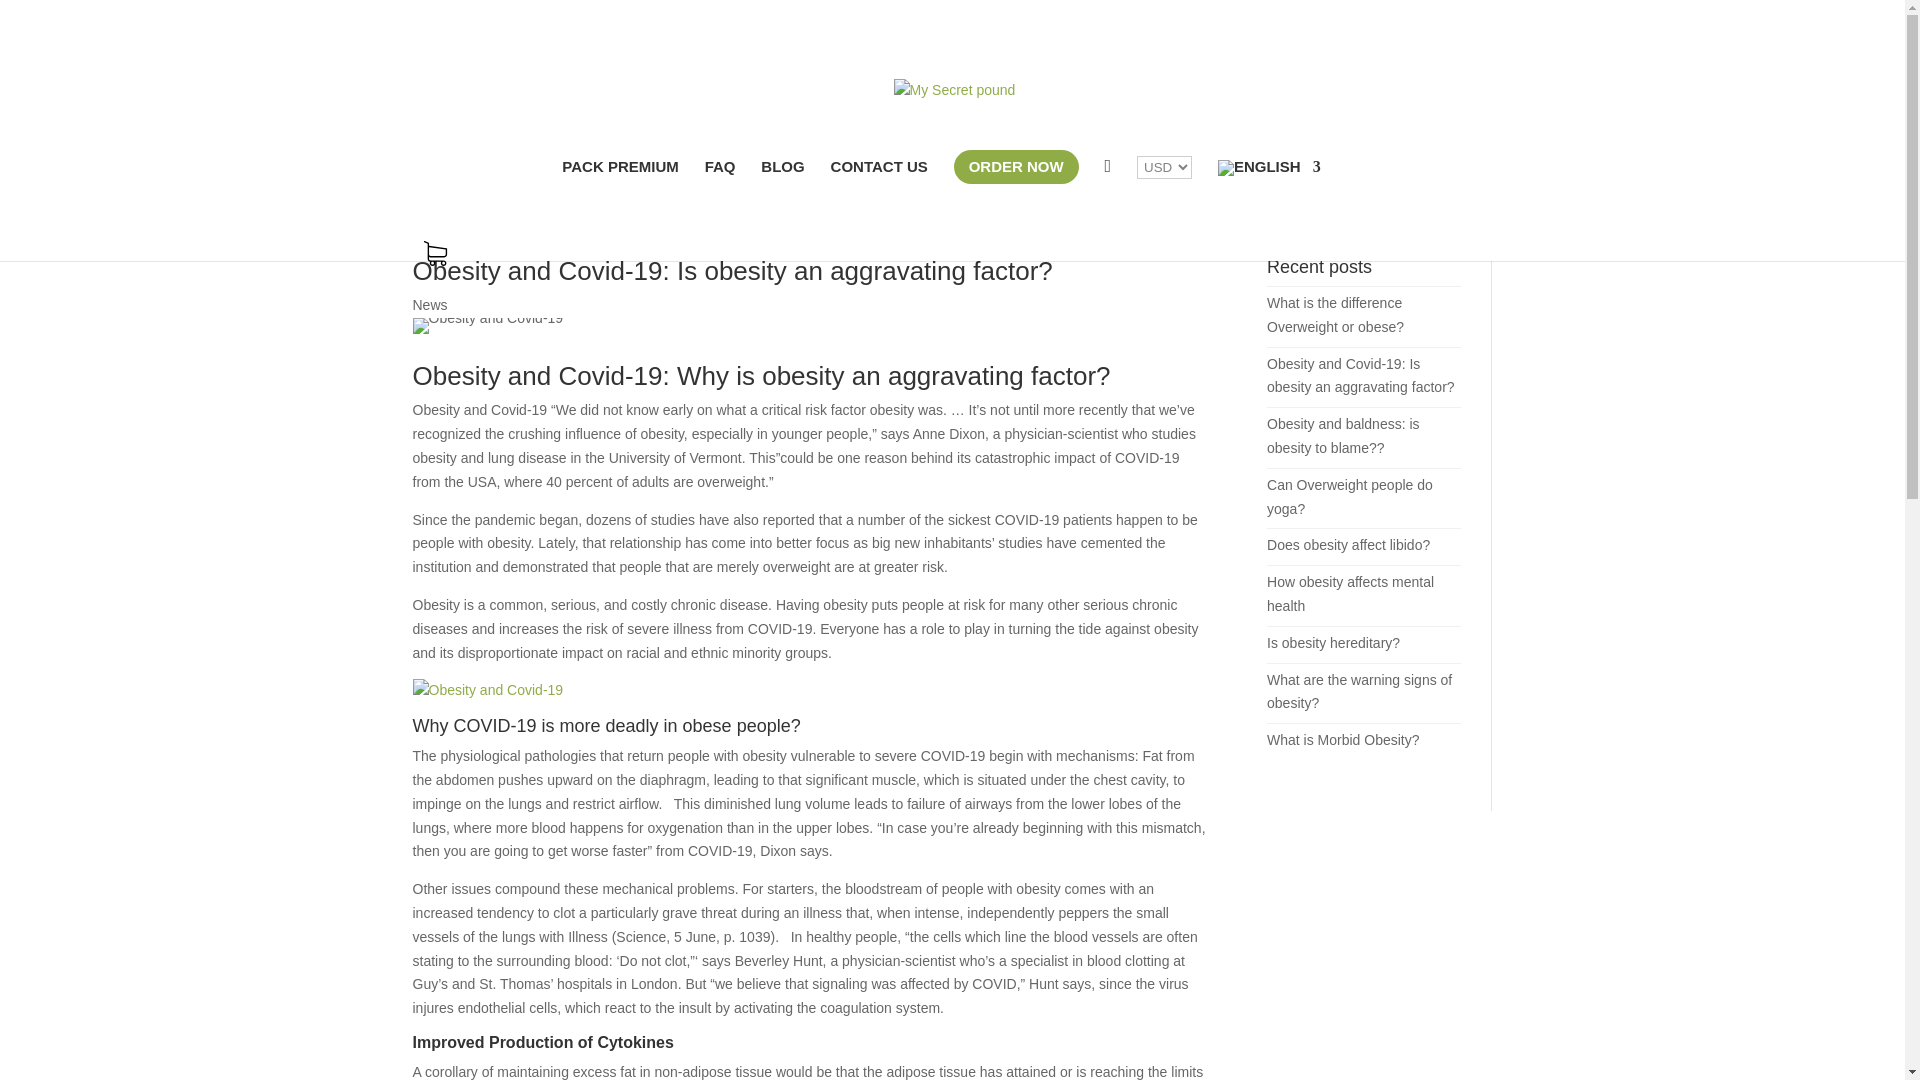  Describe the element at coordinates (1344, 435) in the screenshot. I see `Obesity and baldness: is obesity to blame??` at that location.